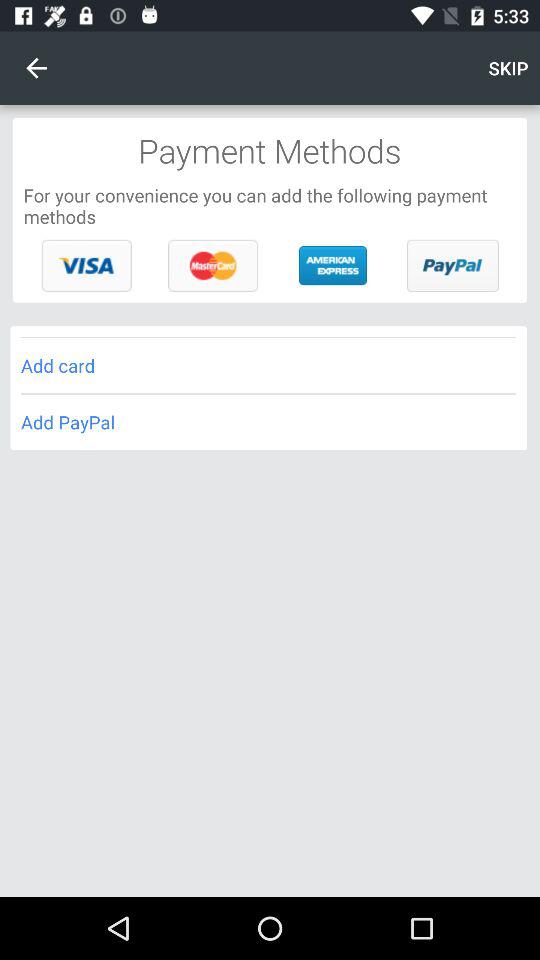 This screenshot has width=540, height=960. What do you see at coordinates (508, 68) in the screenshot?
I see `open skip item` at bounding box center [508, 68].